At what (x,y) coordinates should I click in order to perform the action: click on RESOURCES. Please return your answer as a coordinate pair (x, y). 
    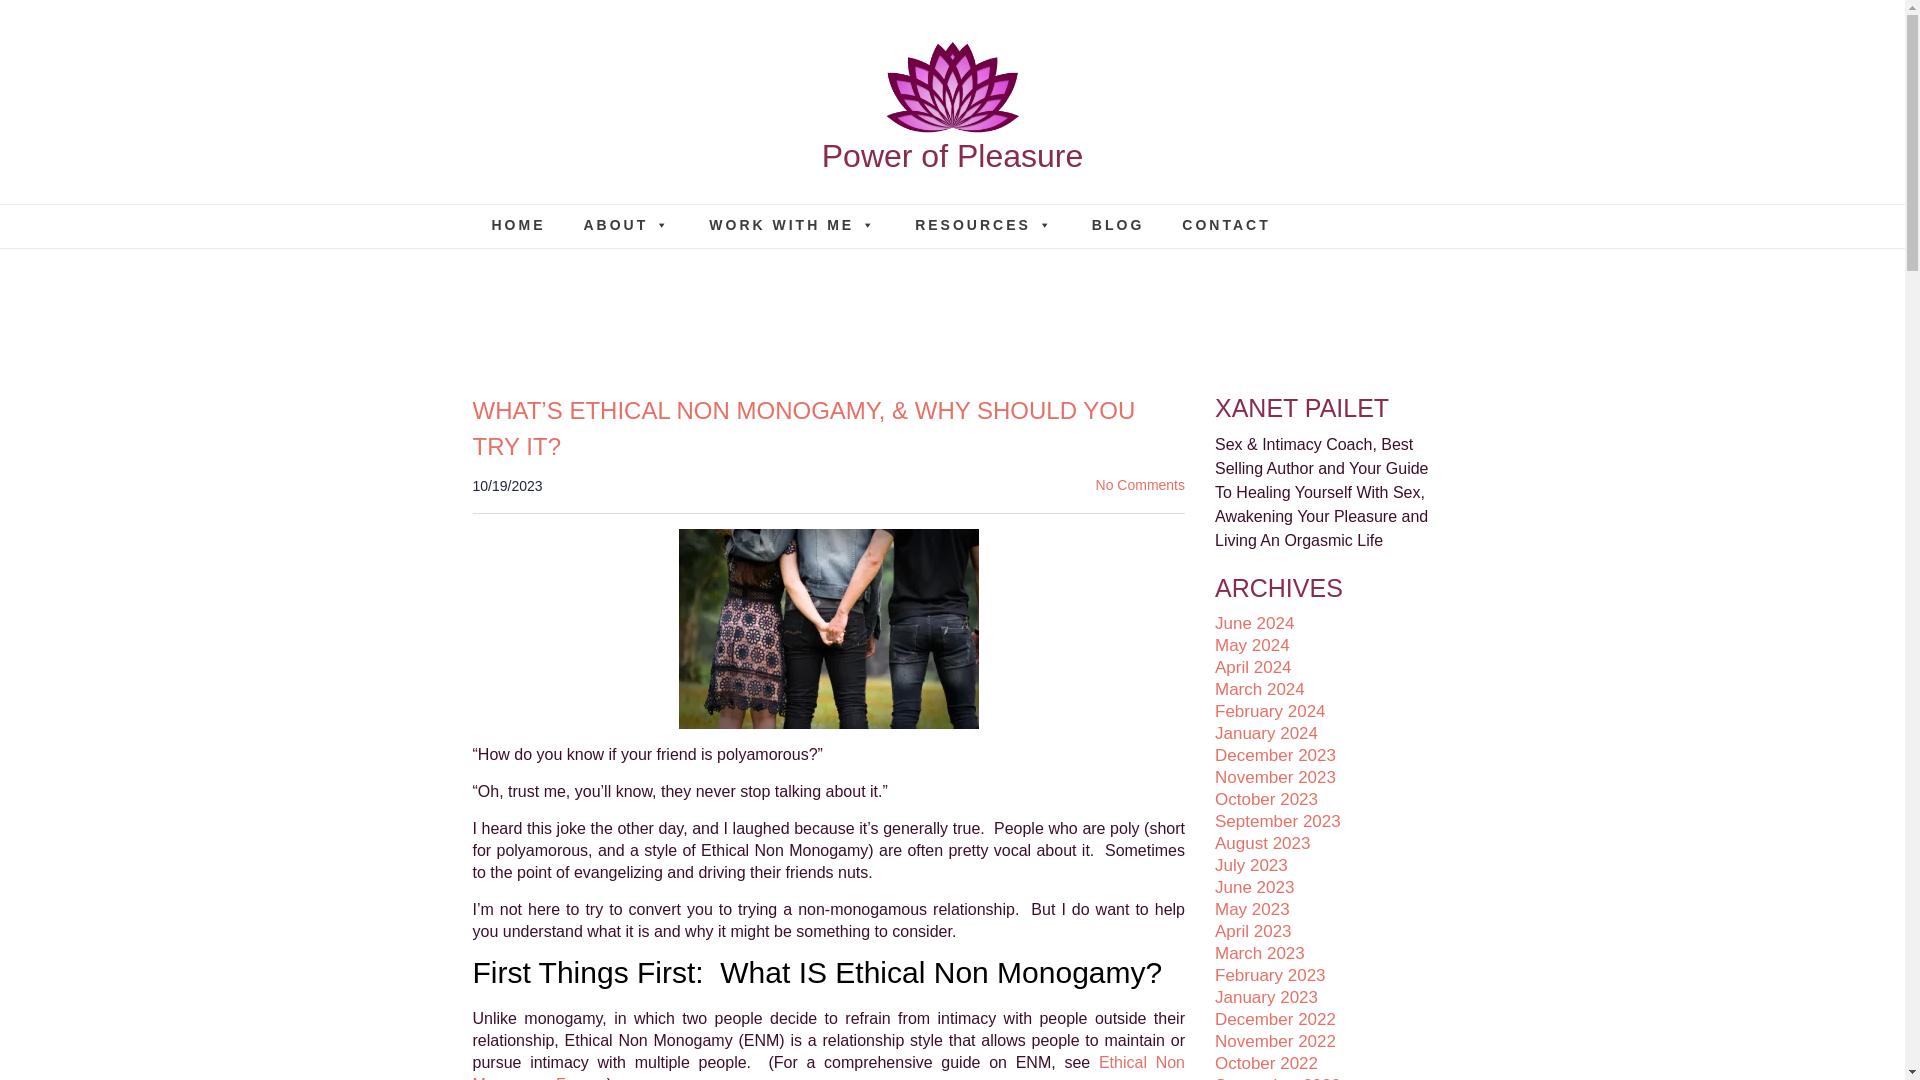
    Looking at the image, I should click on (984, 225).